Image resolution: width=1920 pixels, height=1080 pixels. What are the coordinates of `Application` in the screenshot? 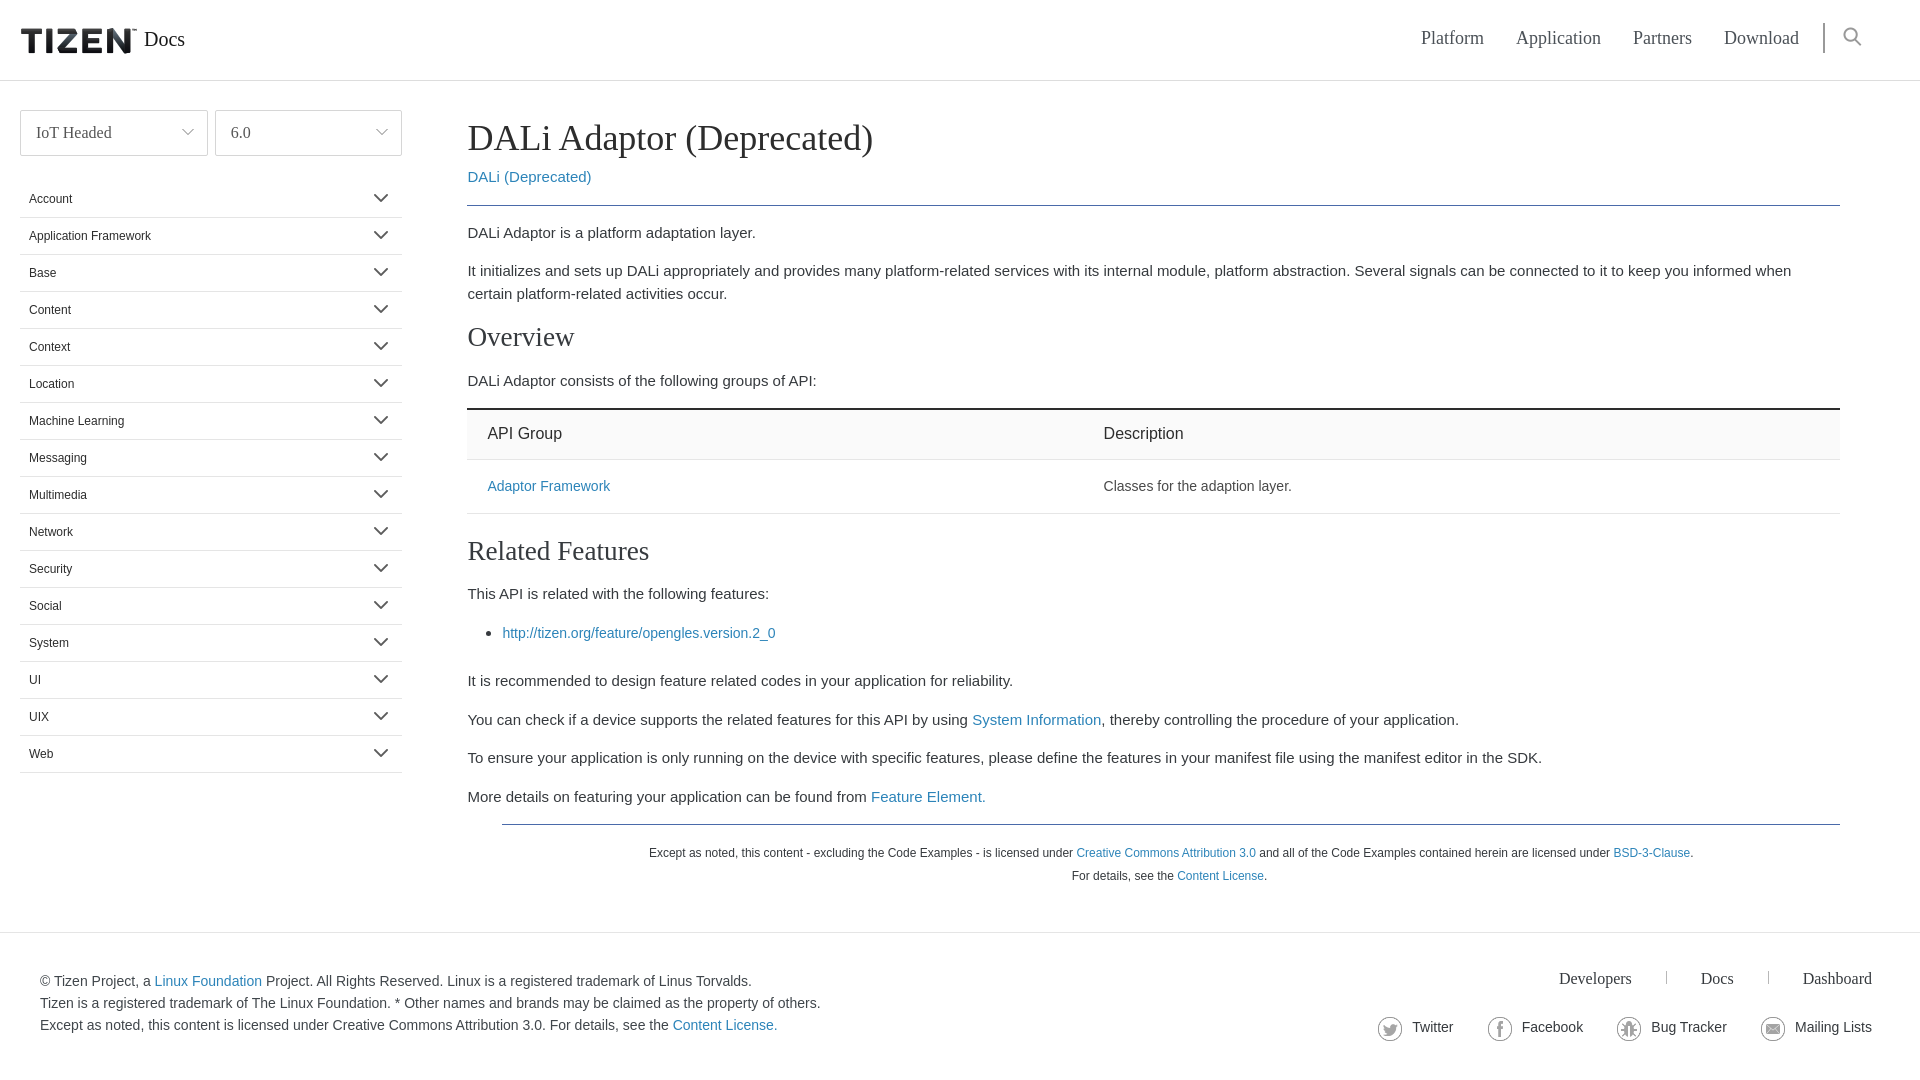 It's located at (1558, 38).